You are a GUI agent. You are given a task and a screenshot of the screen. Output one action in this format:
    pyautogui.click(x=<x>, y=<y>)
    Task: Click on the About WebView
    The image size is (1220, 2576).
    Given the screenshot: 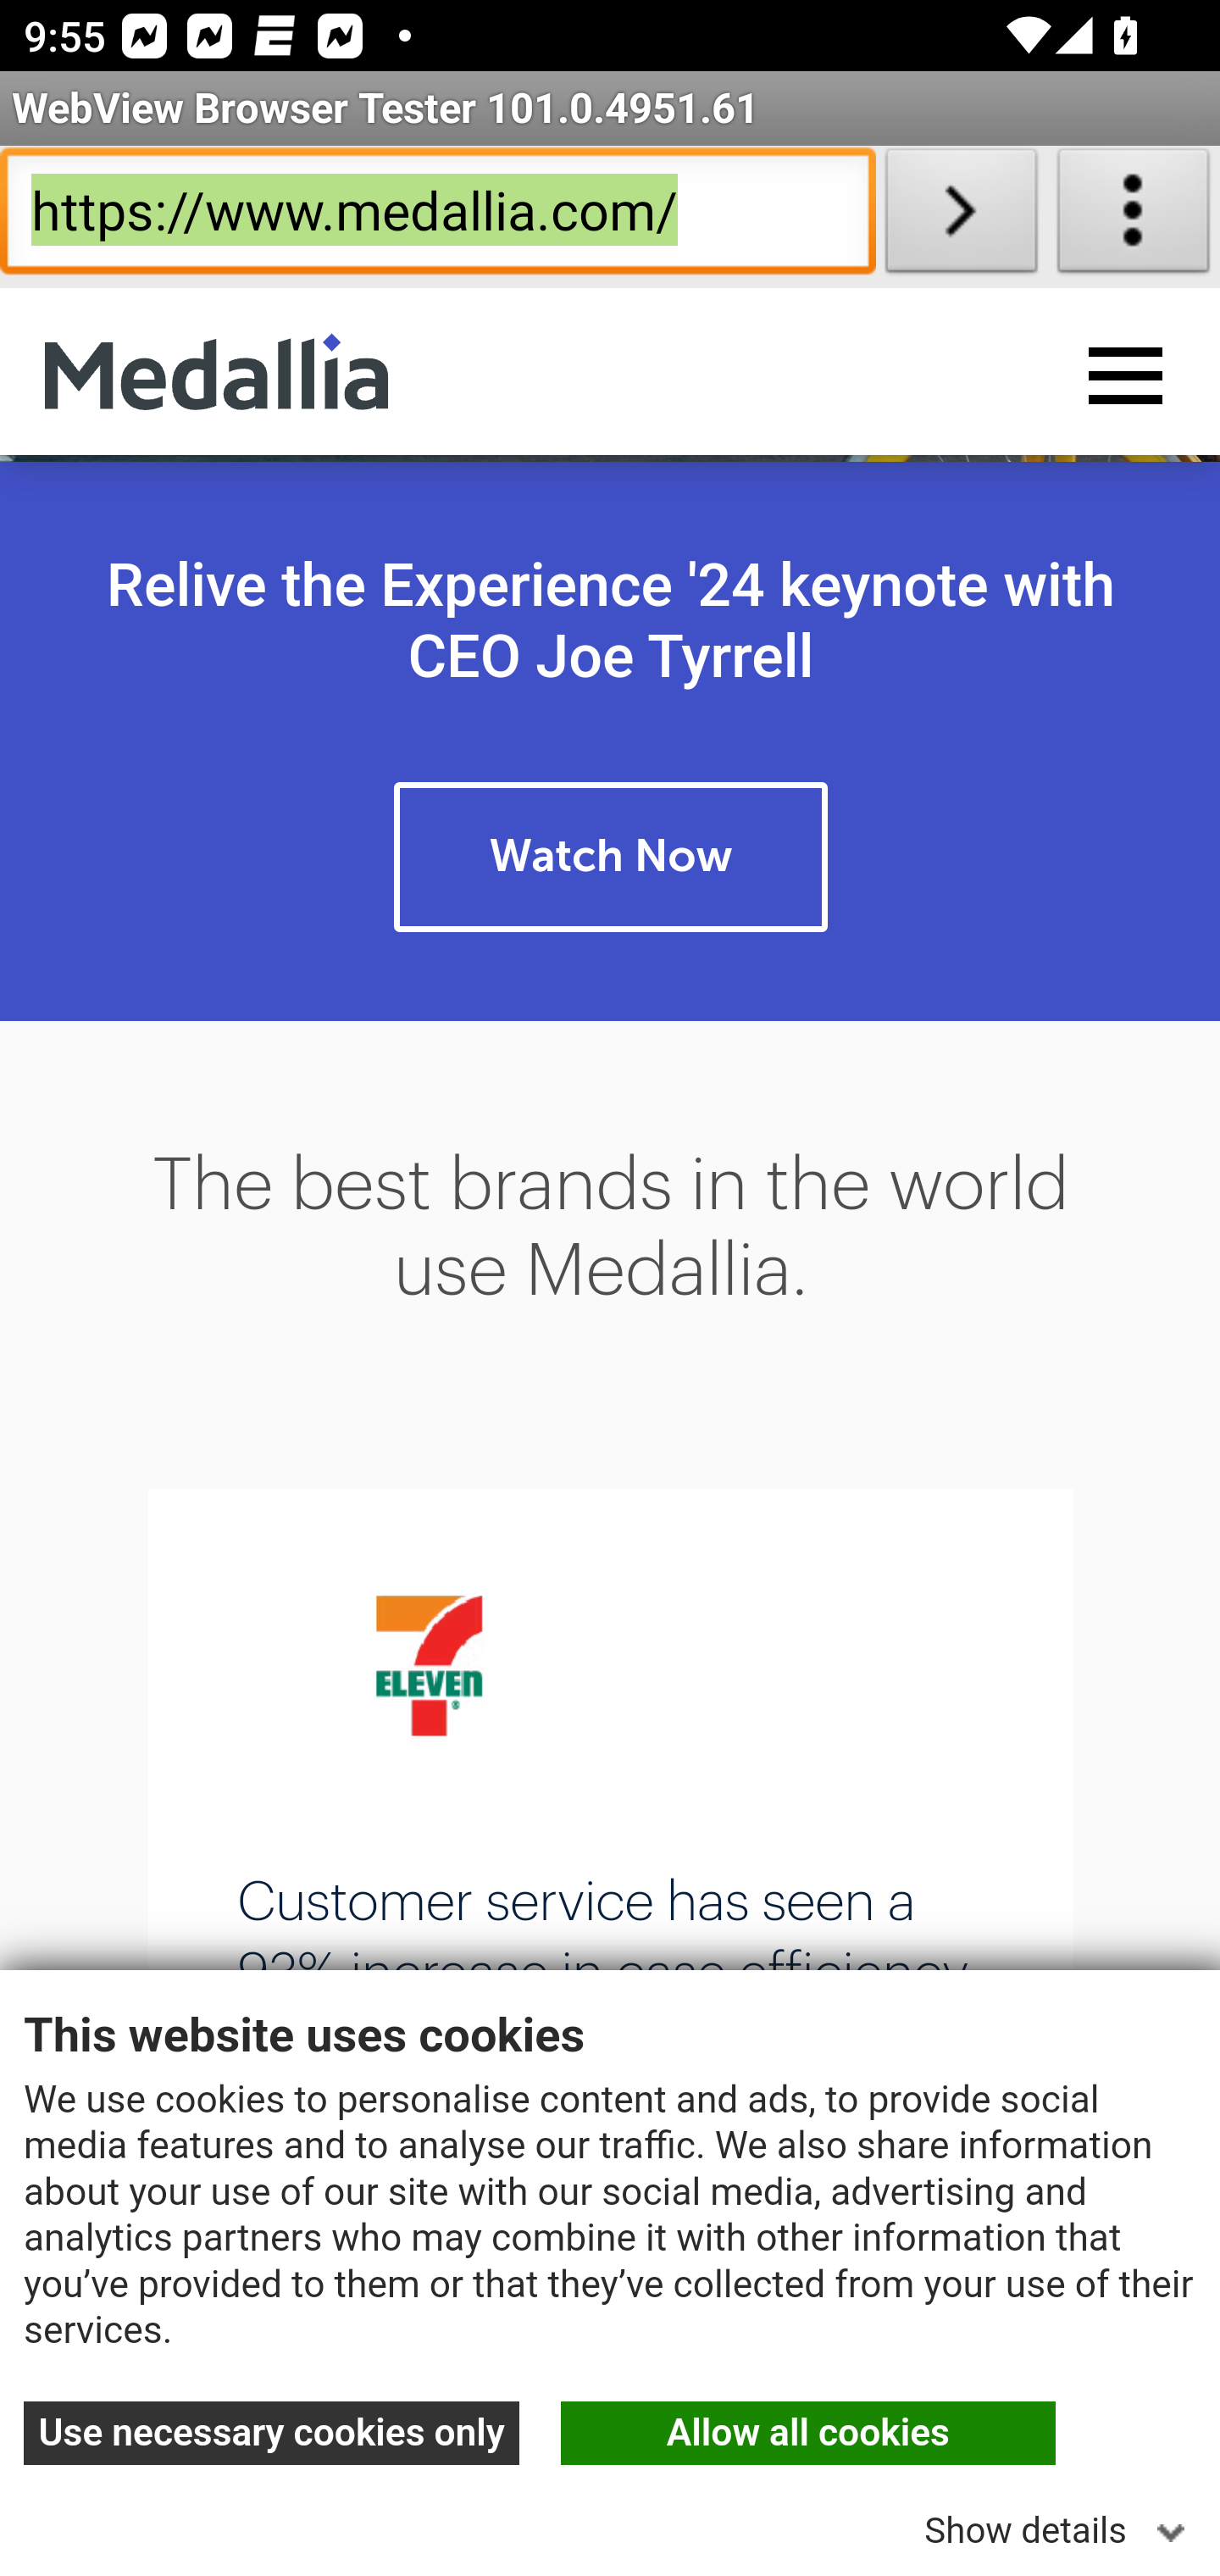 What is the action you would take?
    pyautogui.click(x=1134, y=217)
    